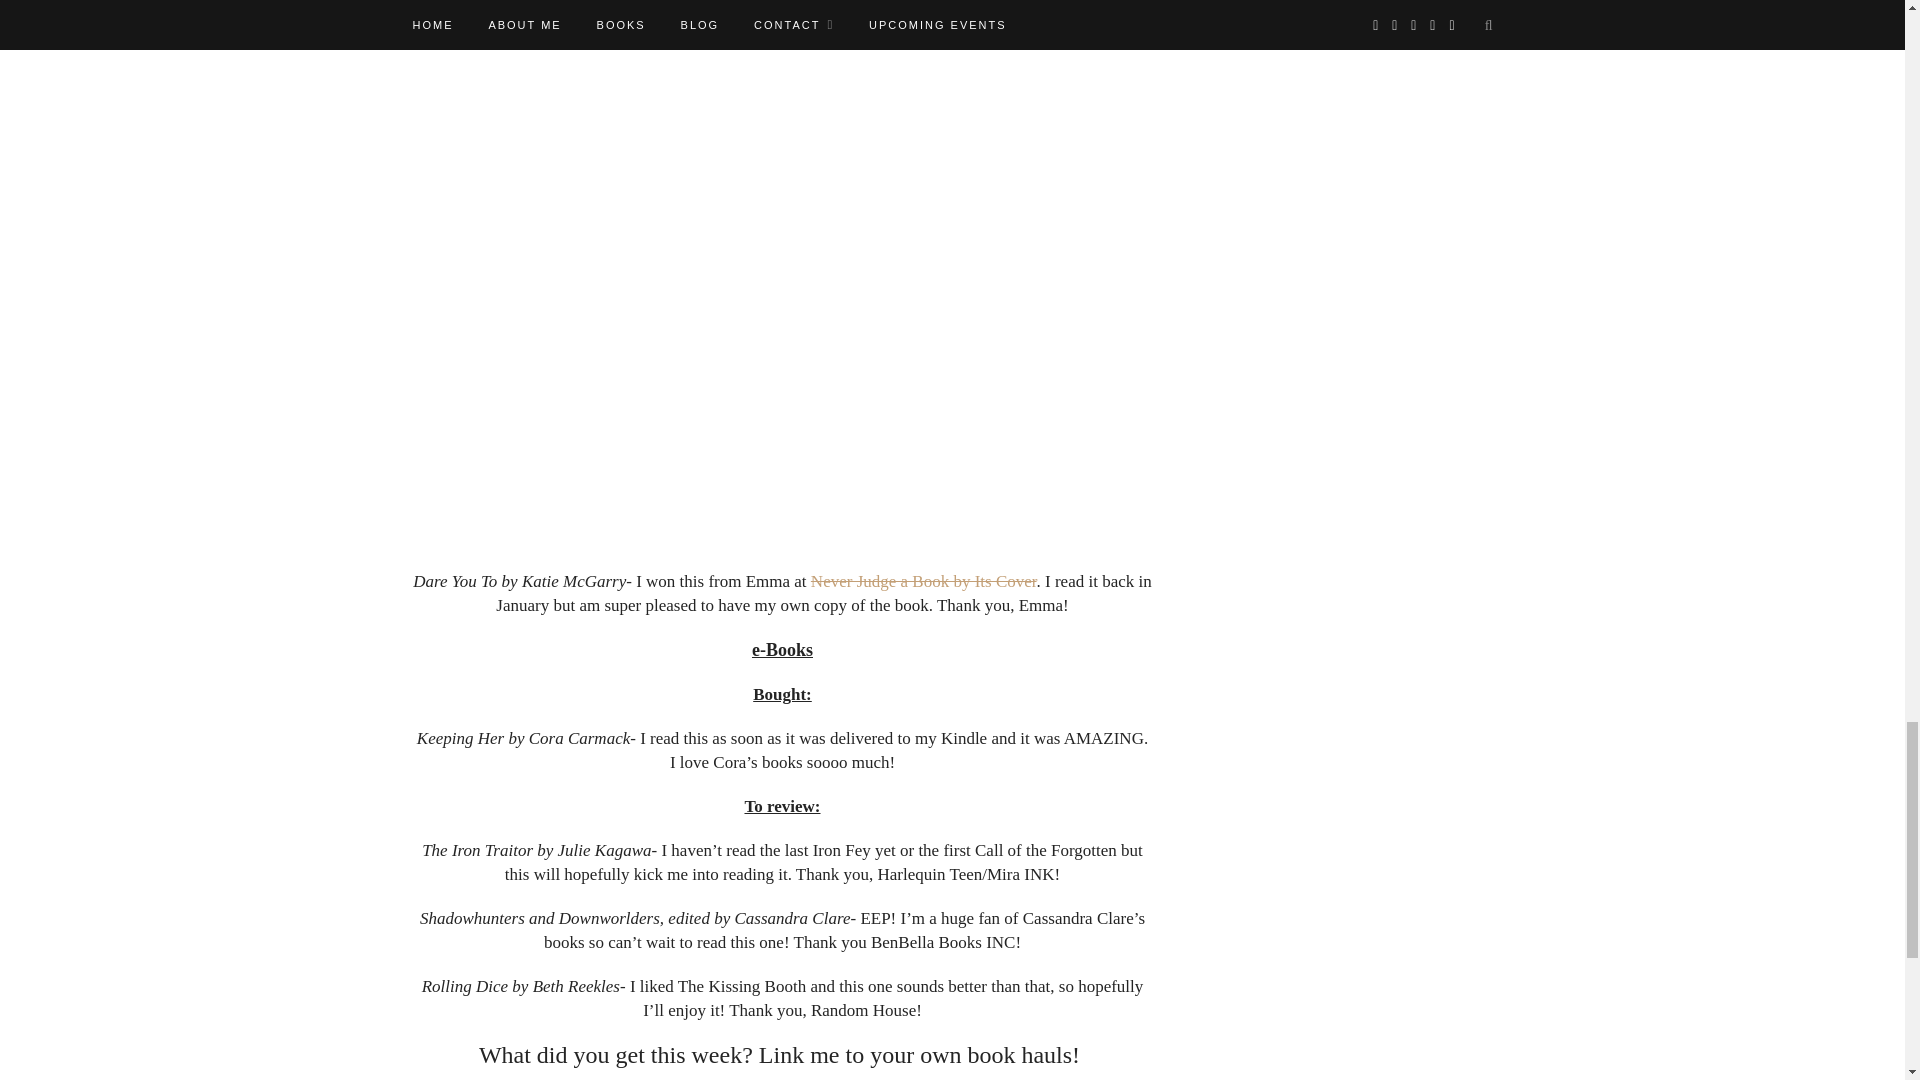 The height and width of the screenshot is (1080, 1920). What do you see at coordinates (923, 581) in the screenshot?
I see `Never Judge a Book by Its Cover` at bounding box center [923, 581].